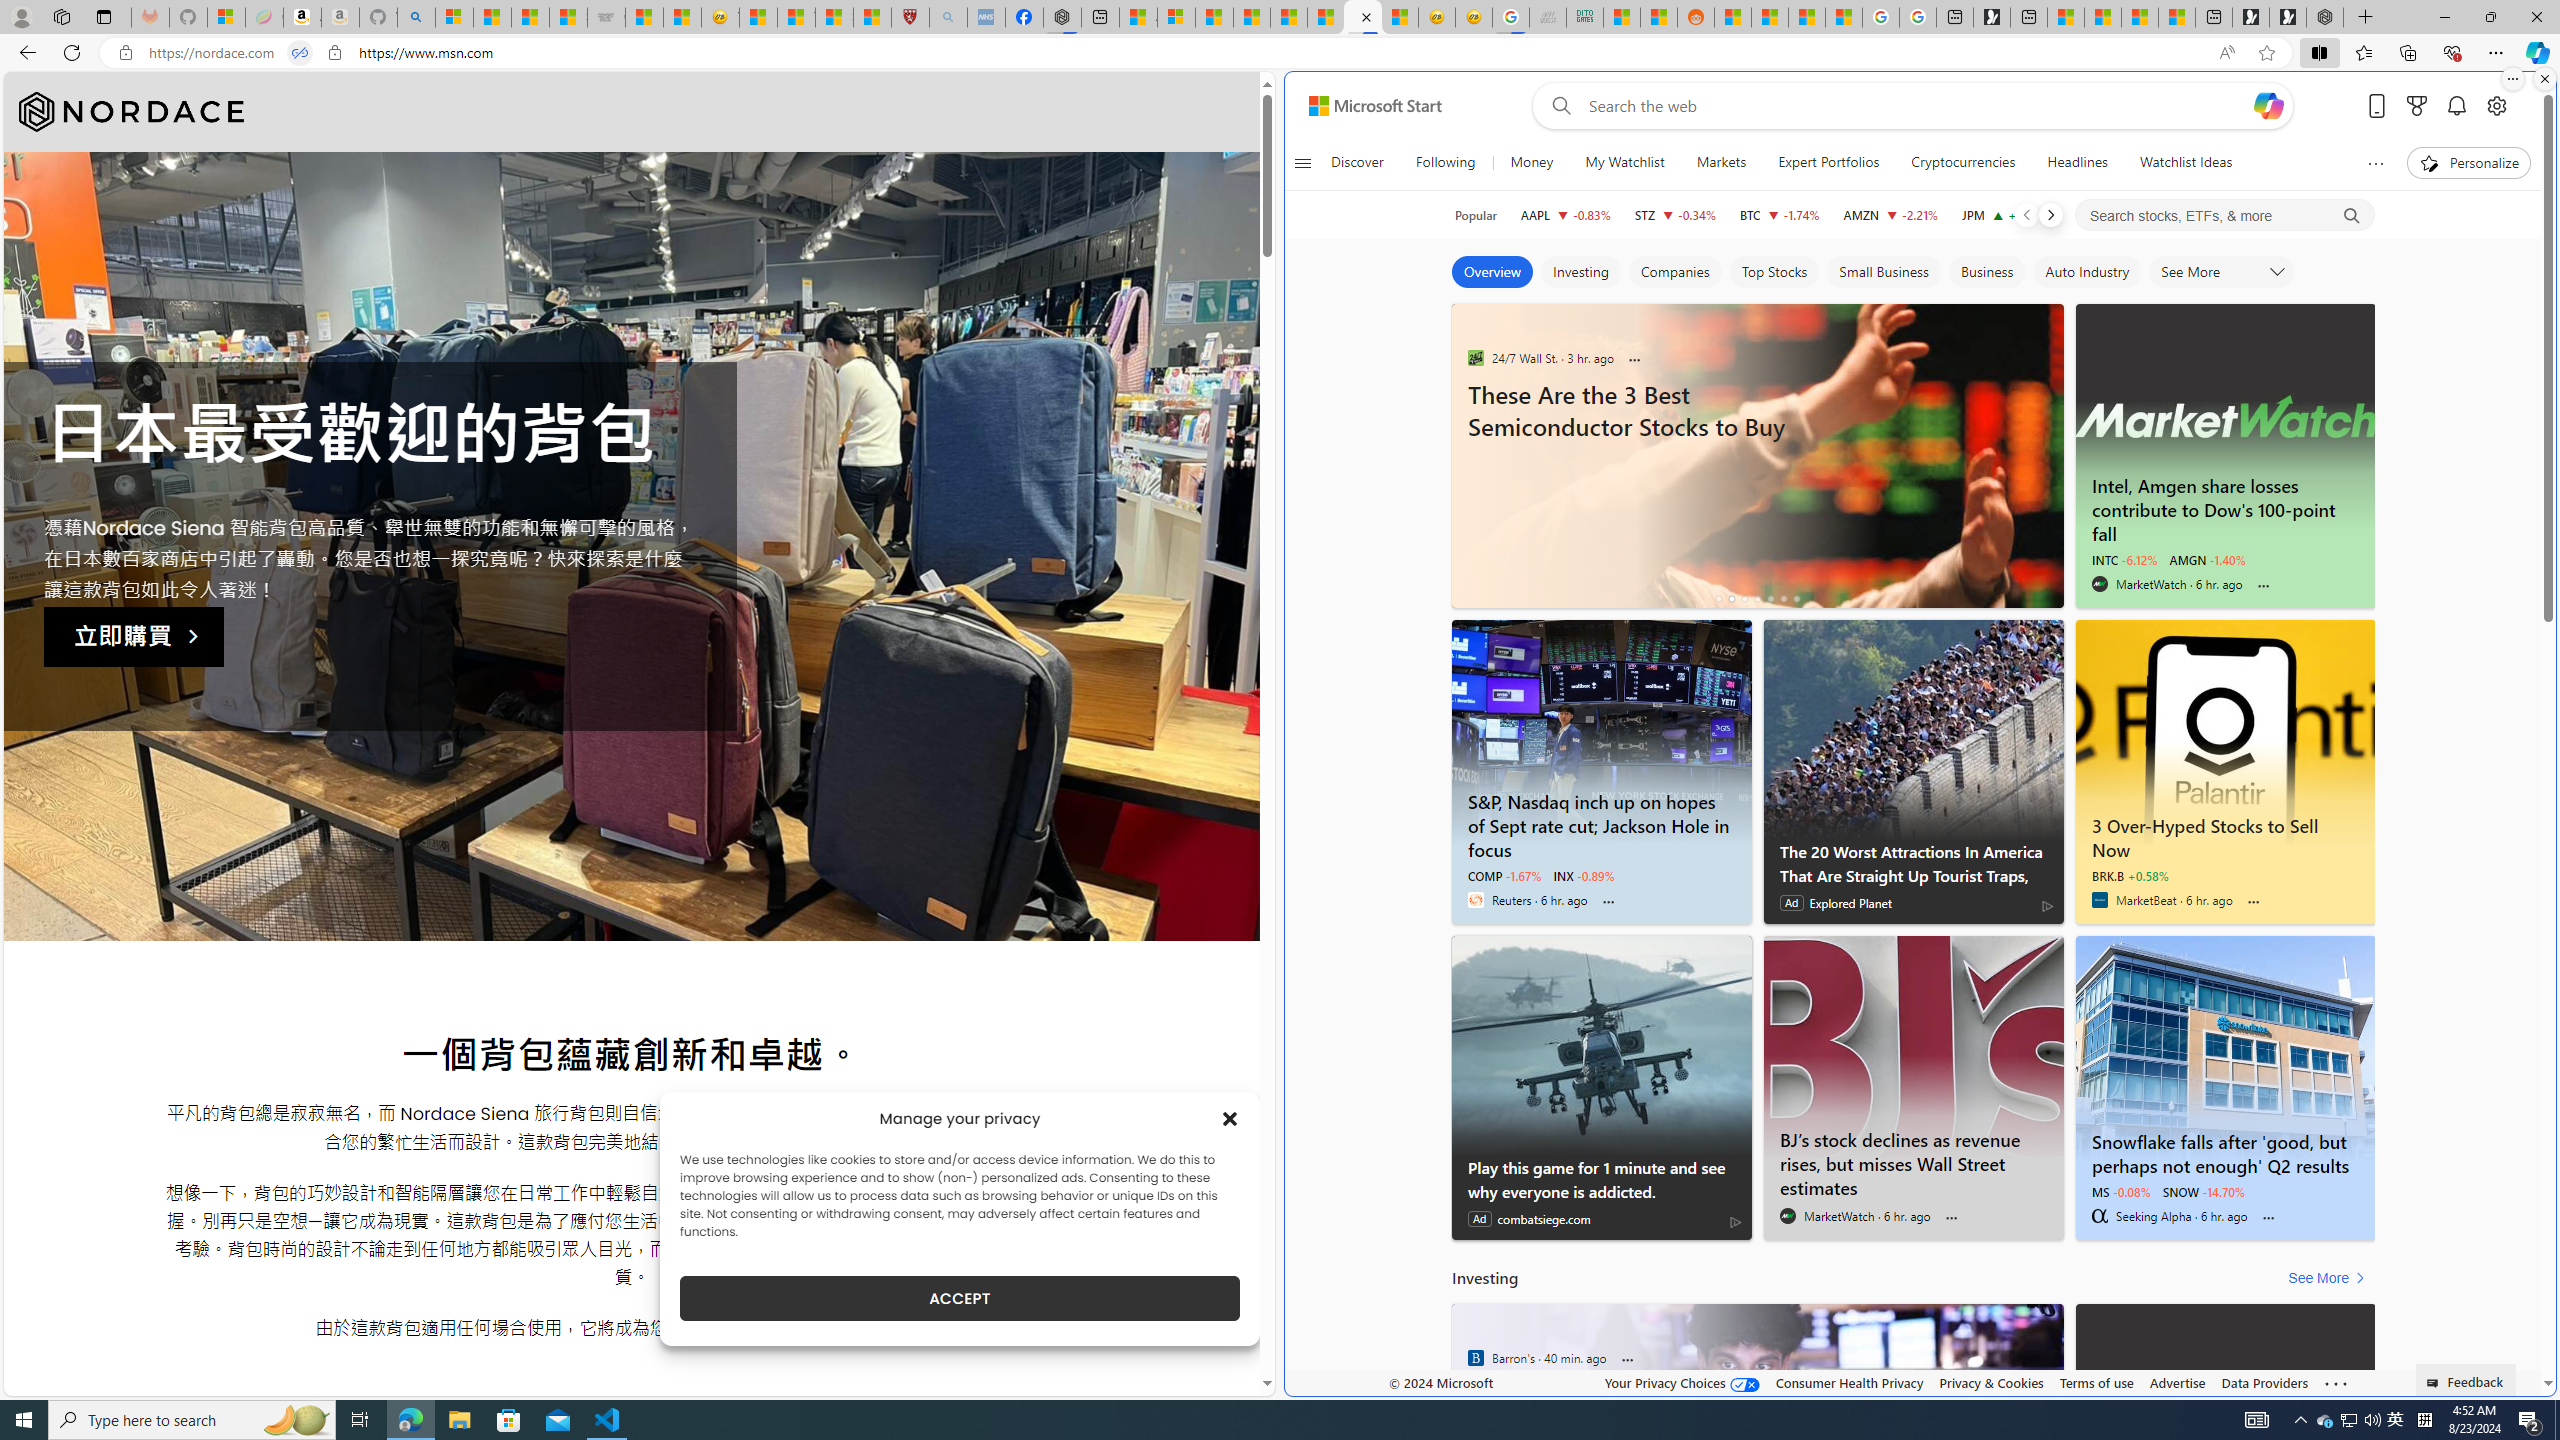  What do you see at coordinates (568, 17) in the screenshot?
I see `Stocks - MSN` at bounding box center [568, 17].